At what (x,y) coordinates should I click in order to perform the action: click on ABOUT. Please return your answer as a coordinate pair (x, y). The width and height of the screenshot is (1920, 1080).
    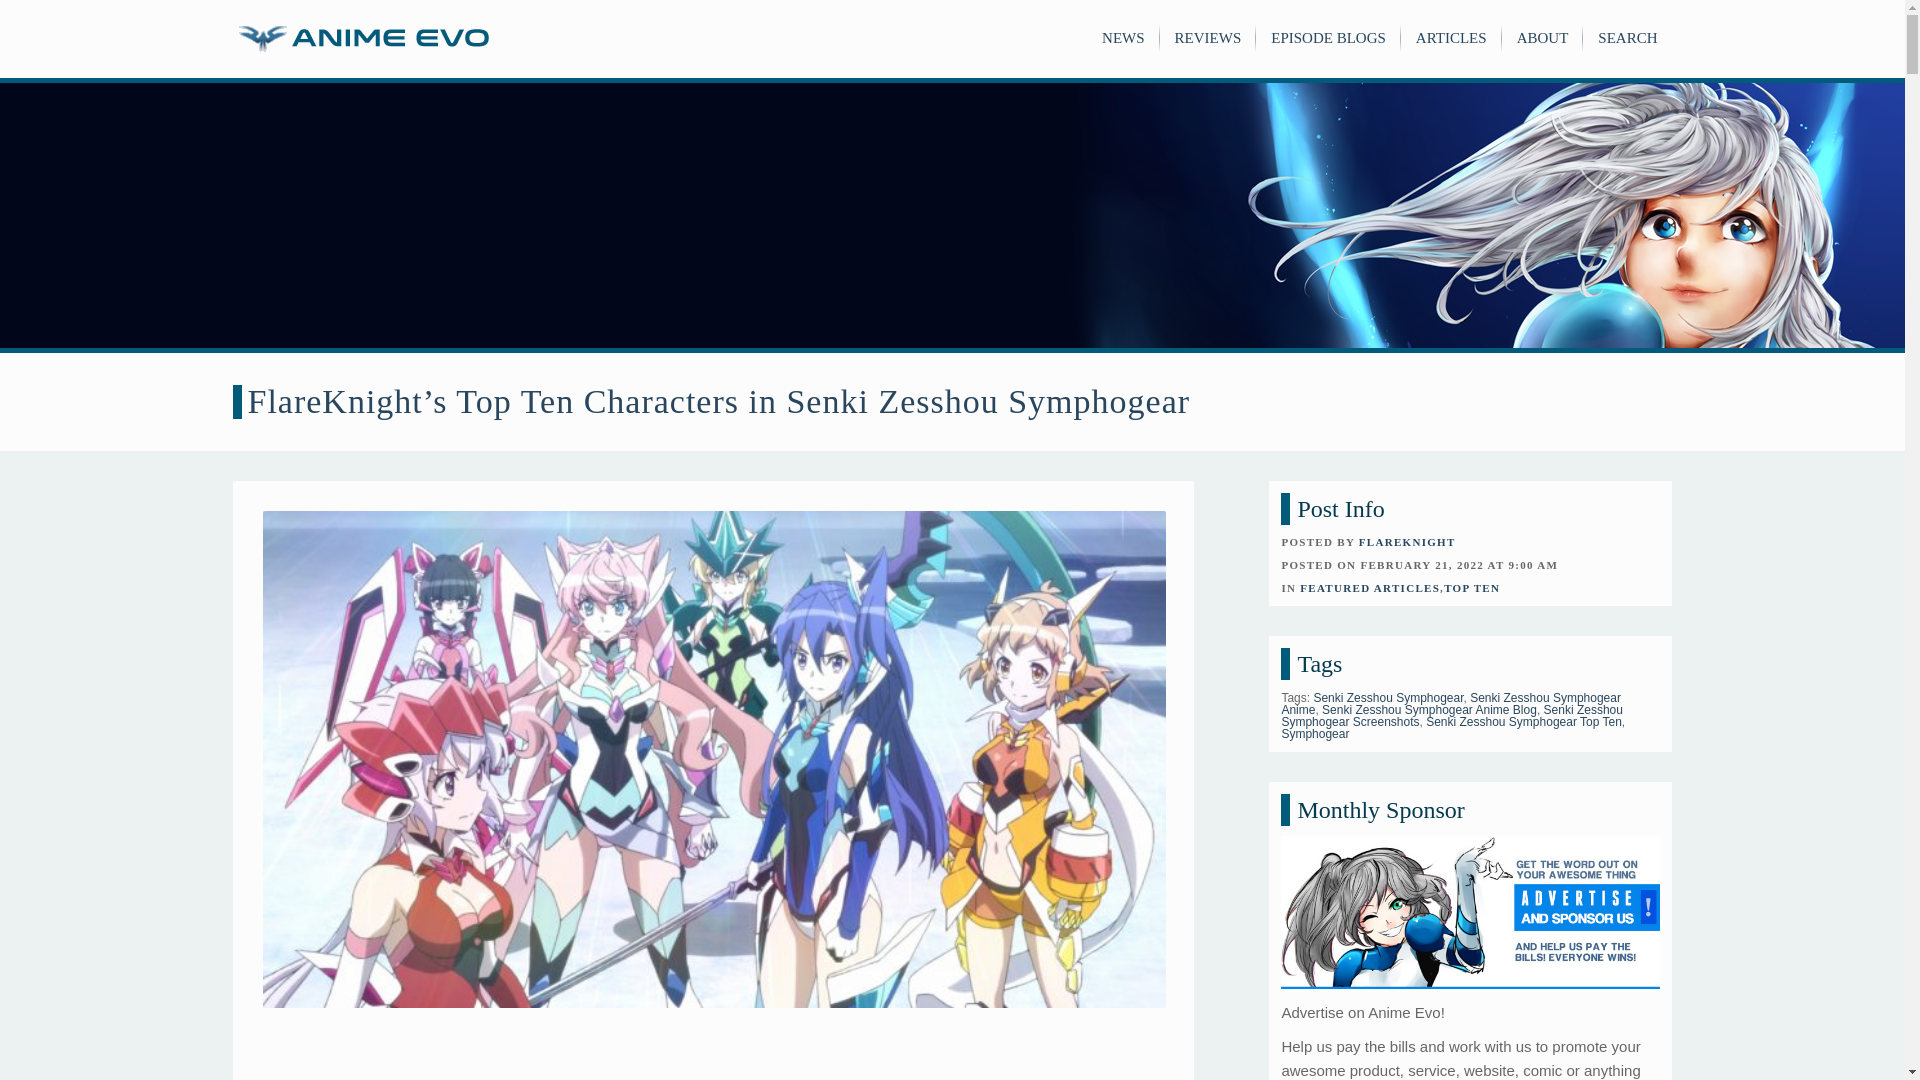
    Looking at the image, I should click on (1542, 38).